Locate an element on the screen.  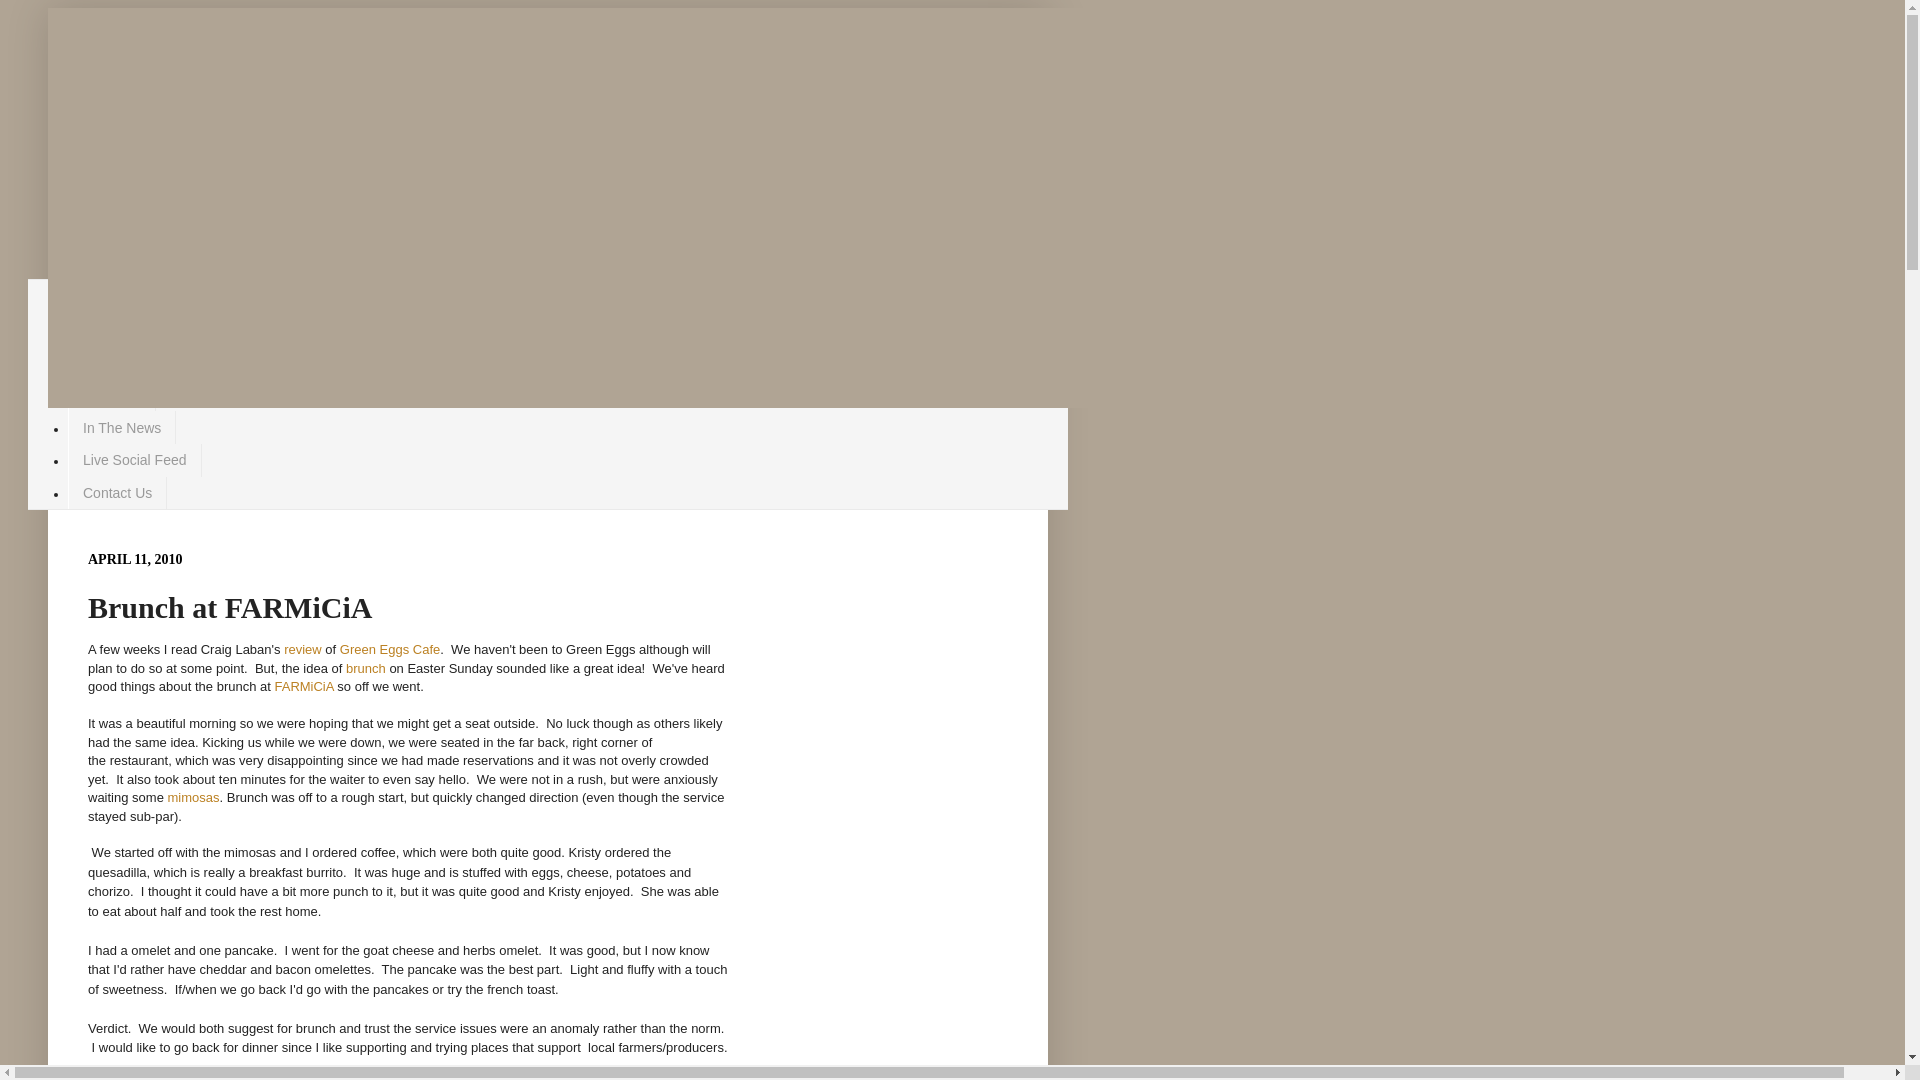
Home is located at coordinates (101, 296).